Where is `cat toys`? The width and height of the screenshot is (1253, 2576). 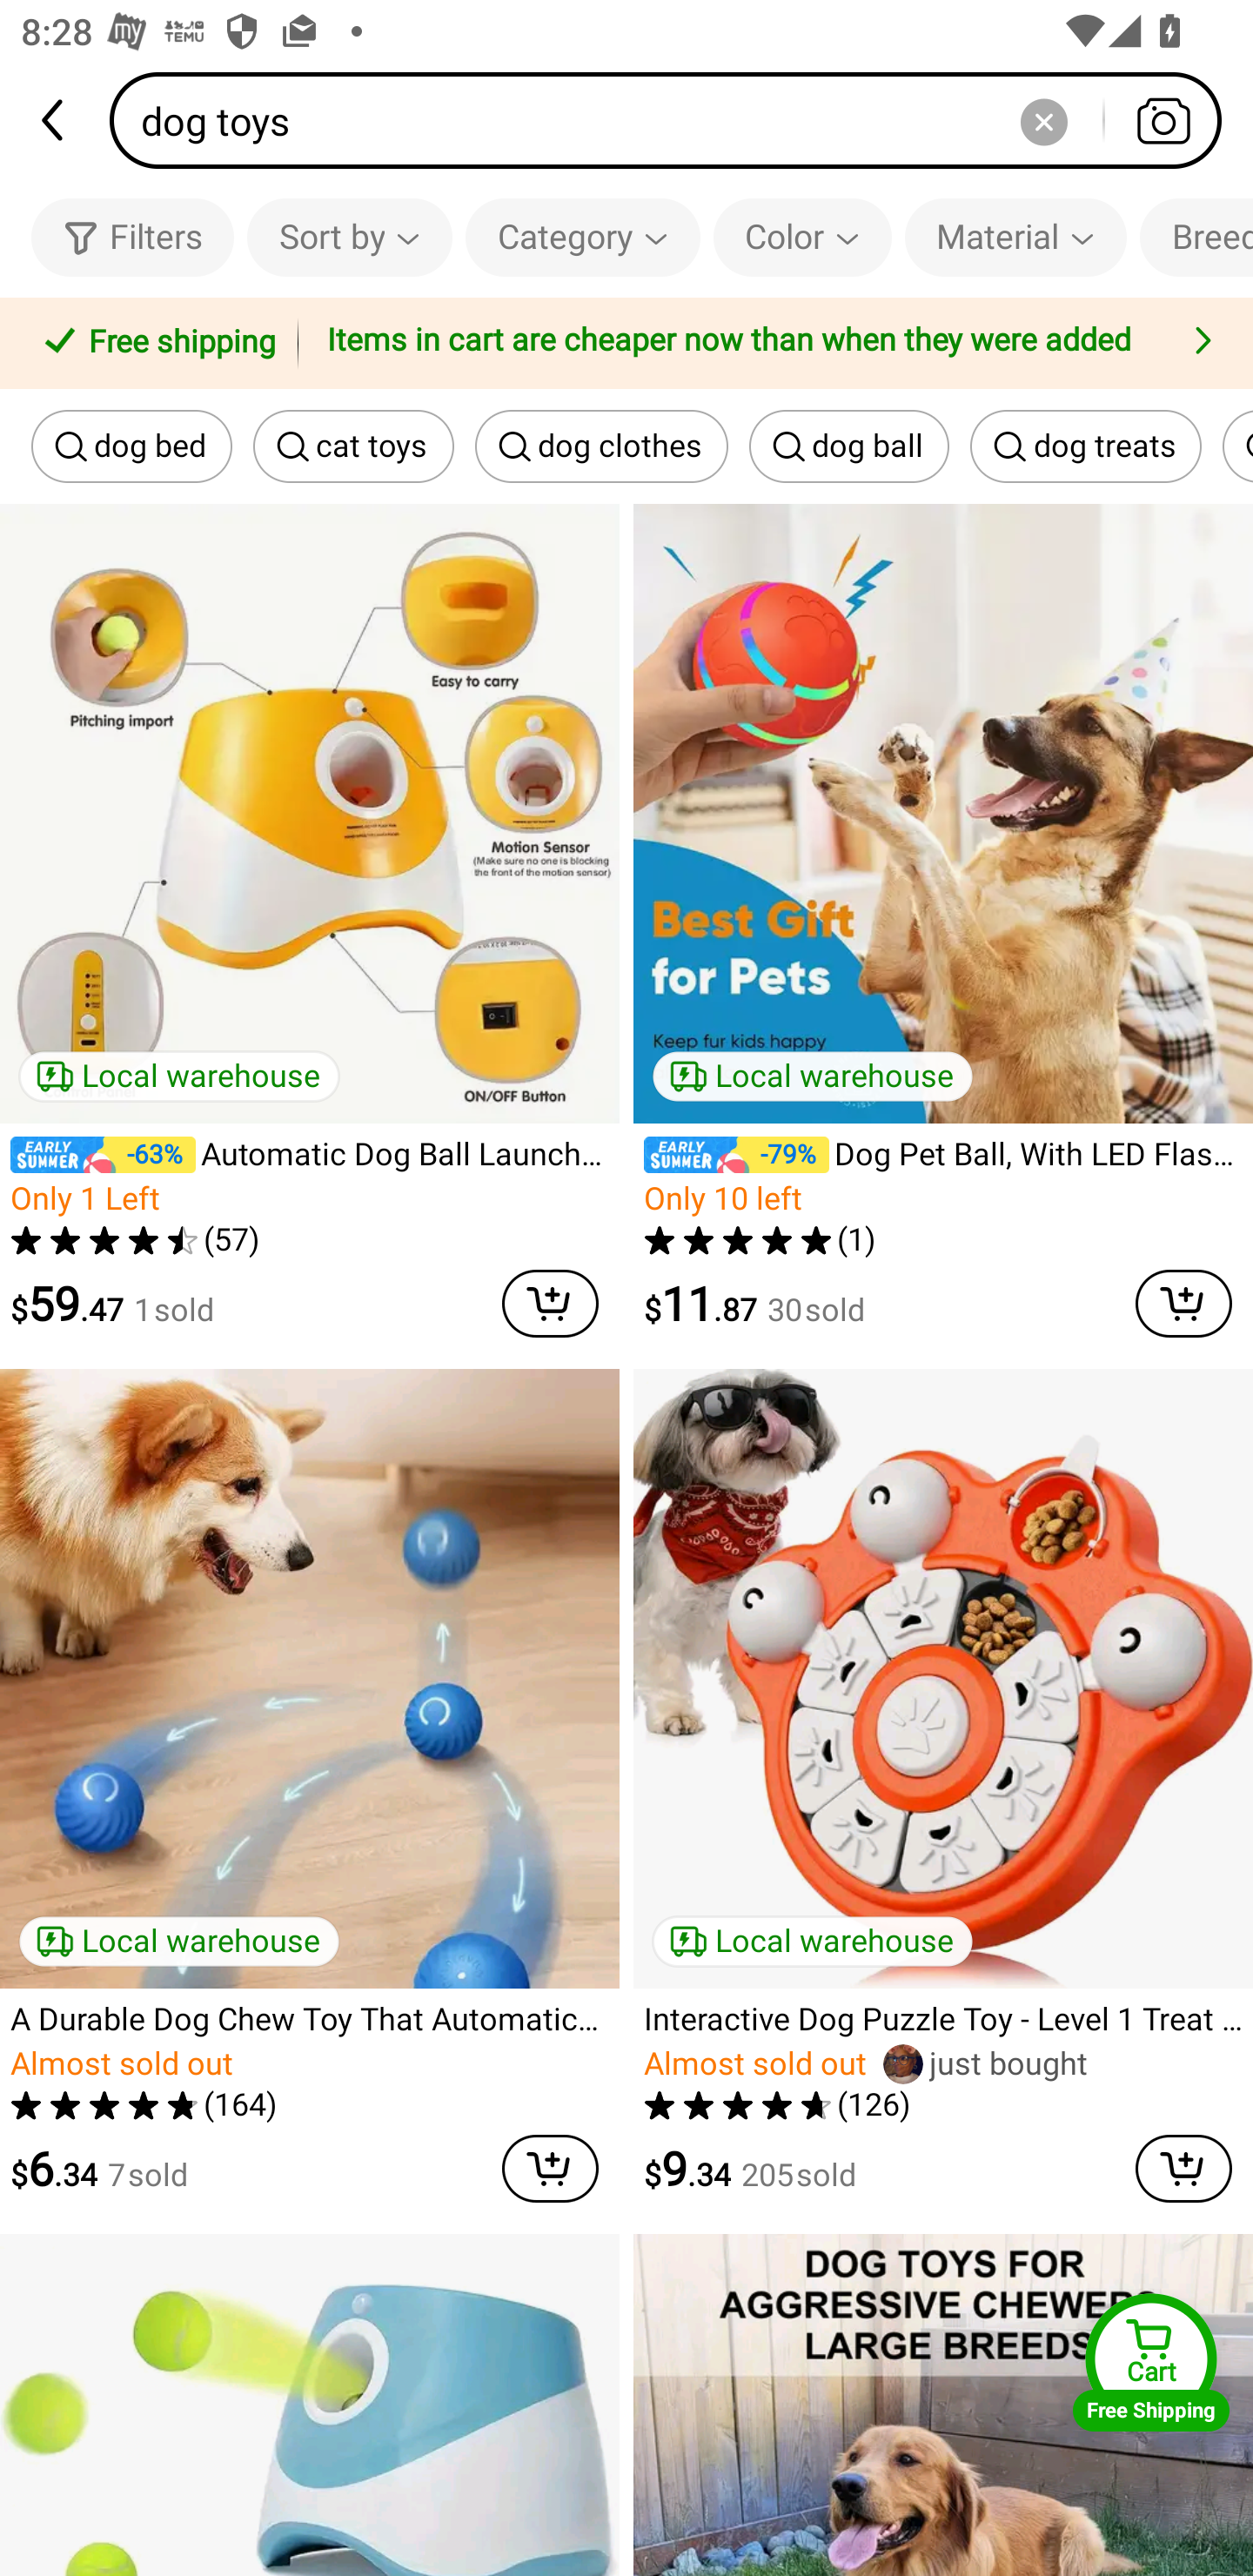 cat toys is located at coordinates (353, 446).